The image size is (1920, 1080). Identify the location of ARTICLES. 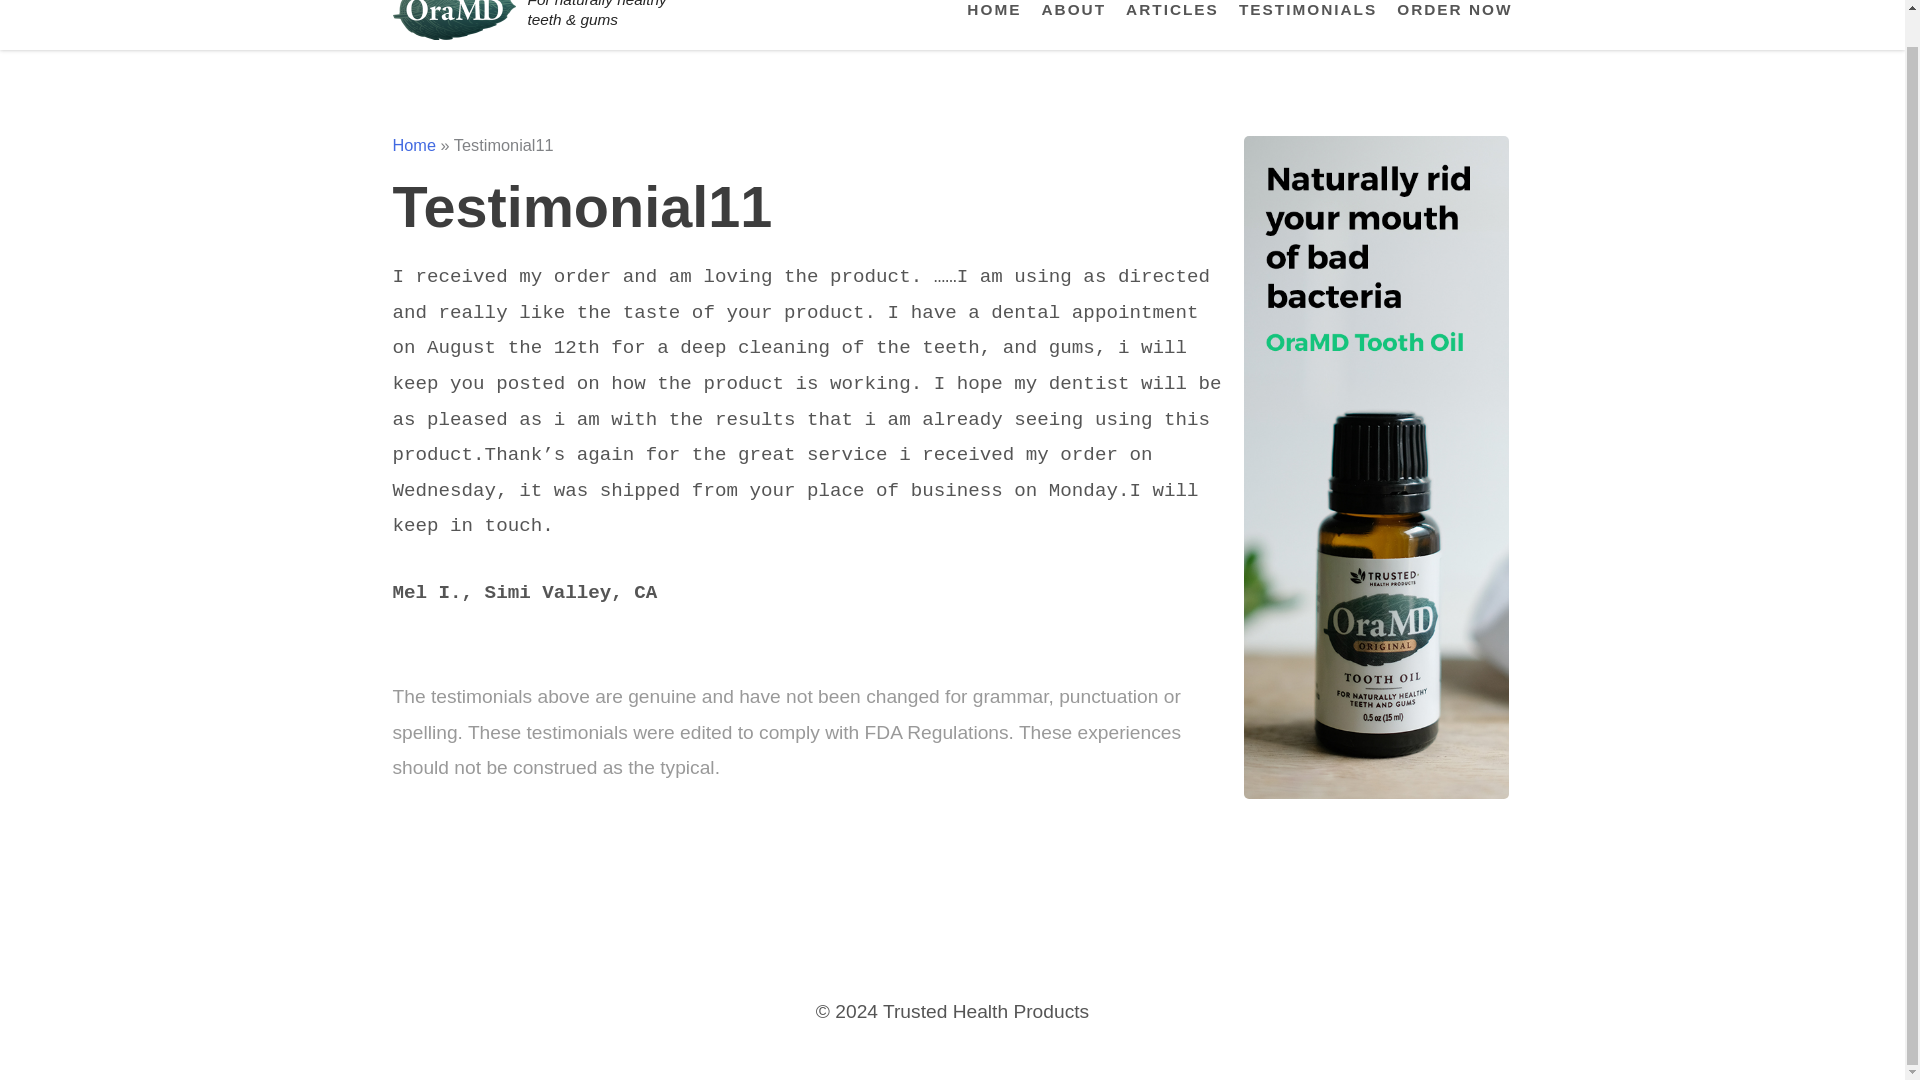
(1172, 12).